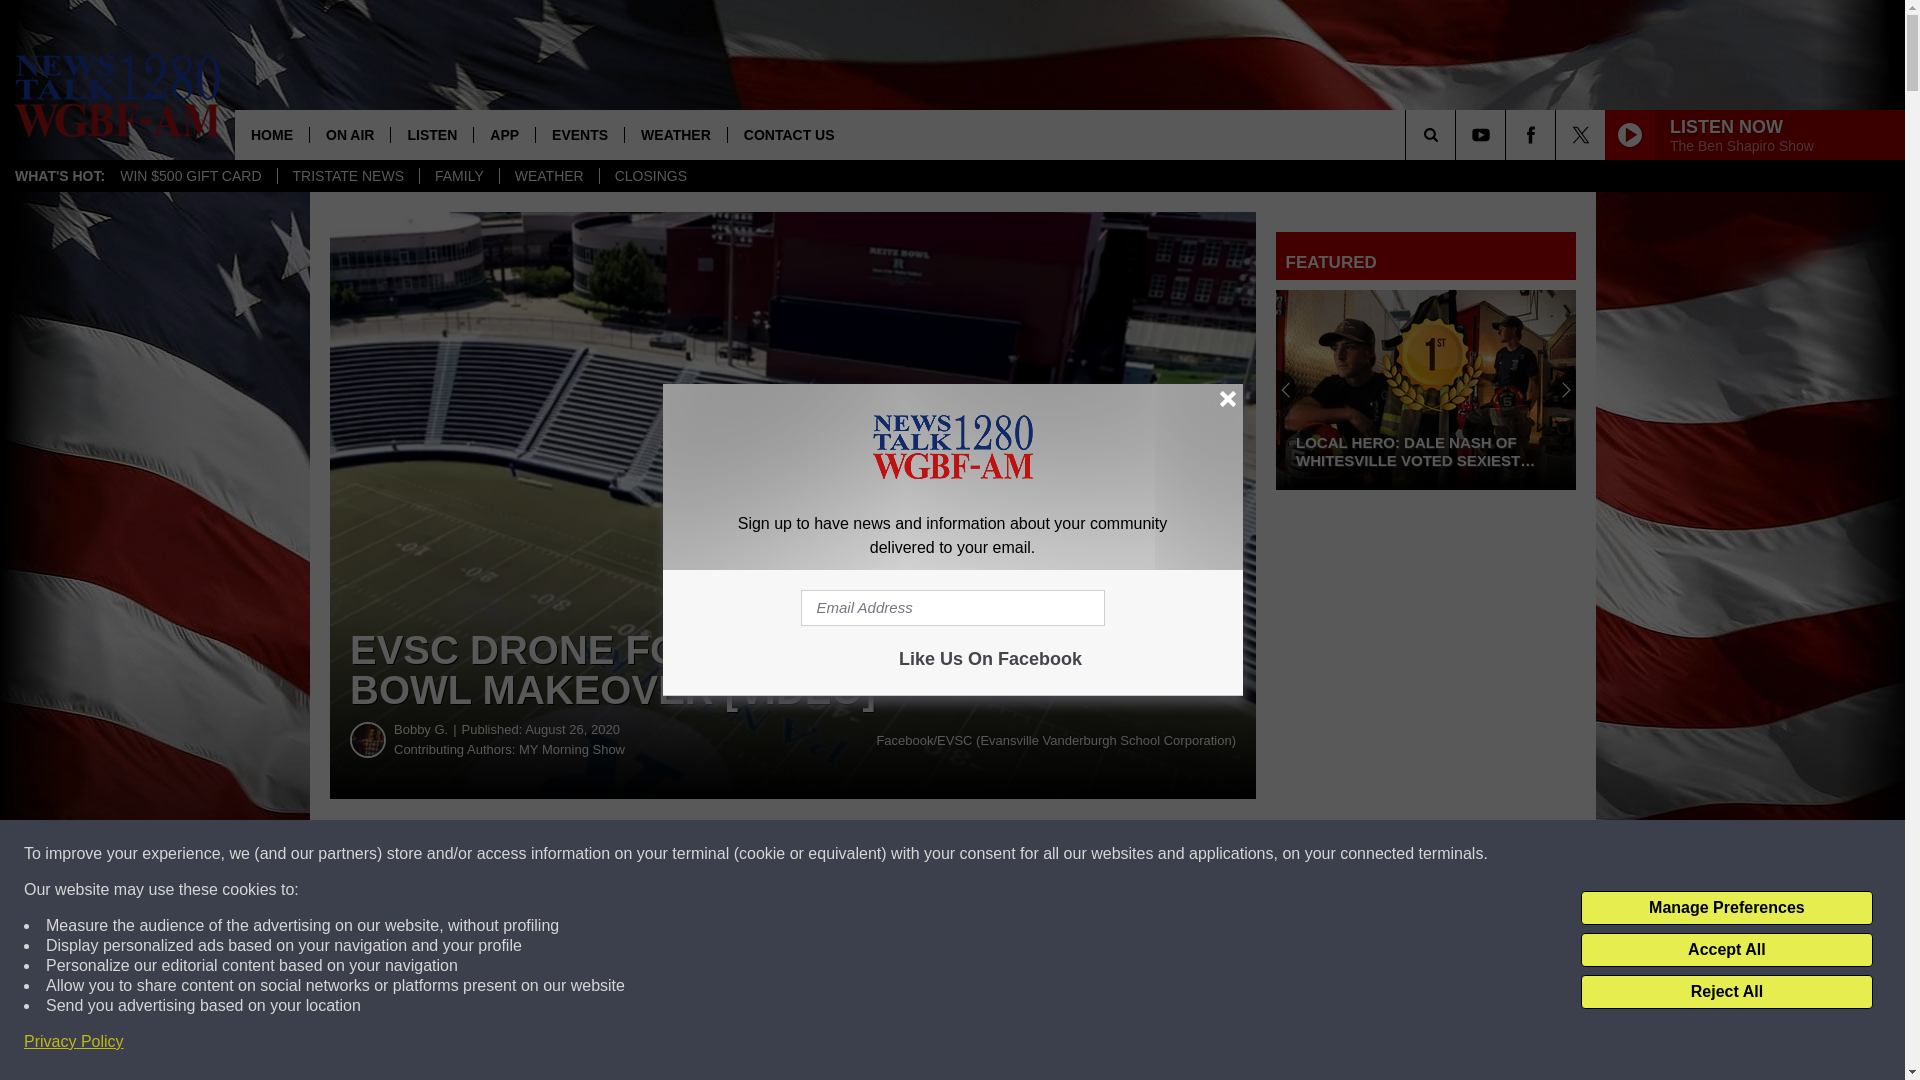  What do you see at coordinates (1726, 992) in the screenshot?
I see `Reject All` at bounding box center [1726, 992].